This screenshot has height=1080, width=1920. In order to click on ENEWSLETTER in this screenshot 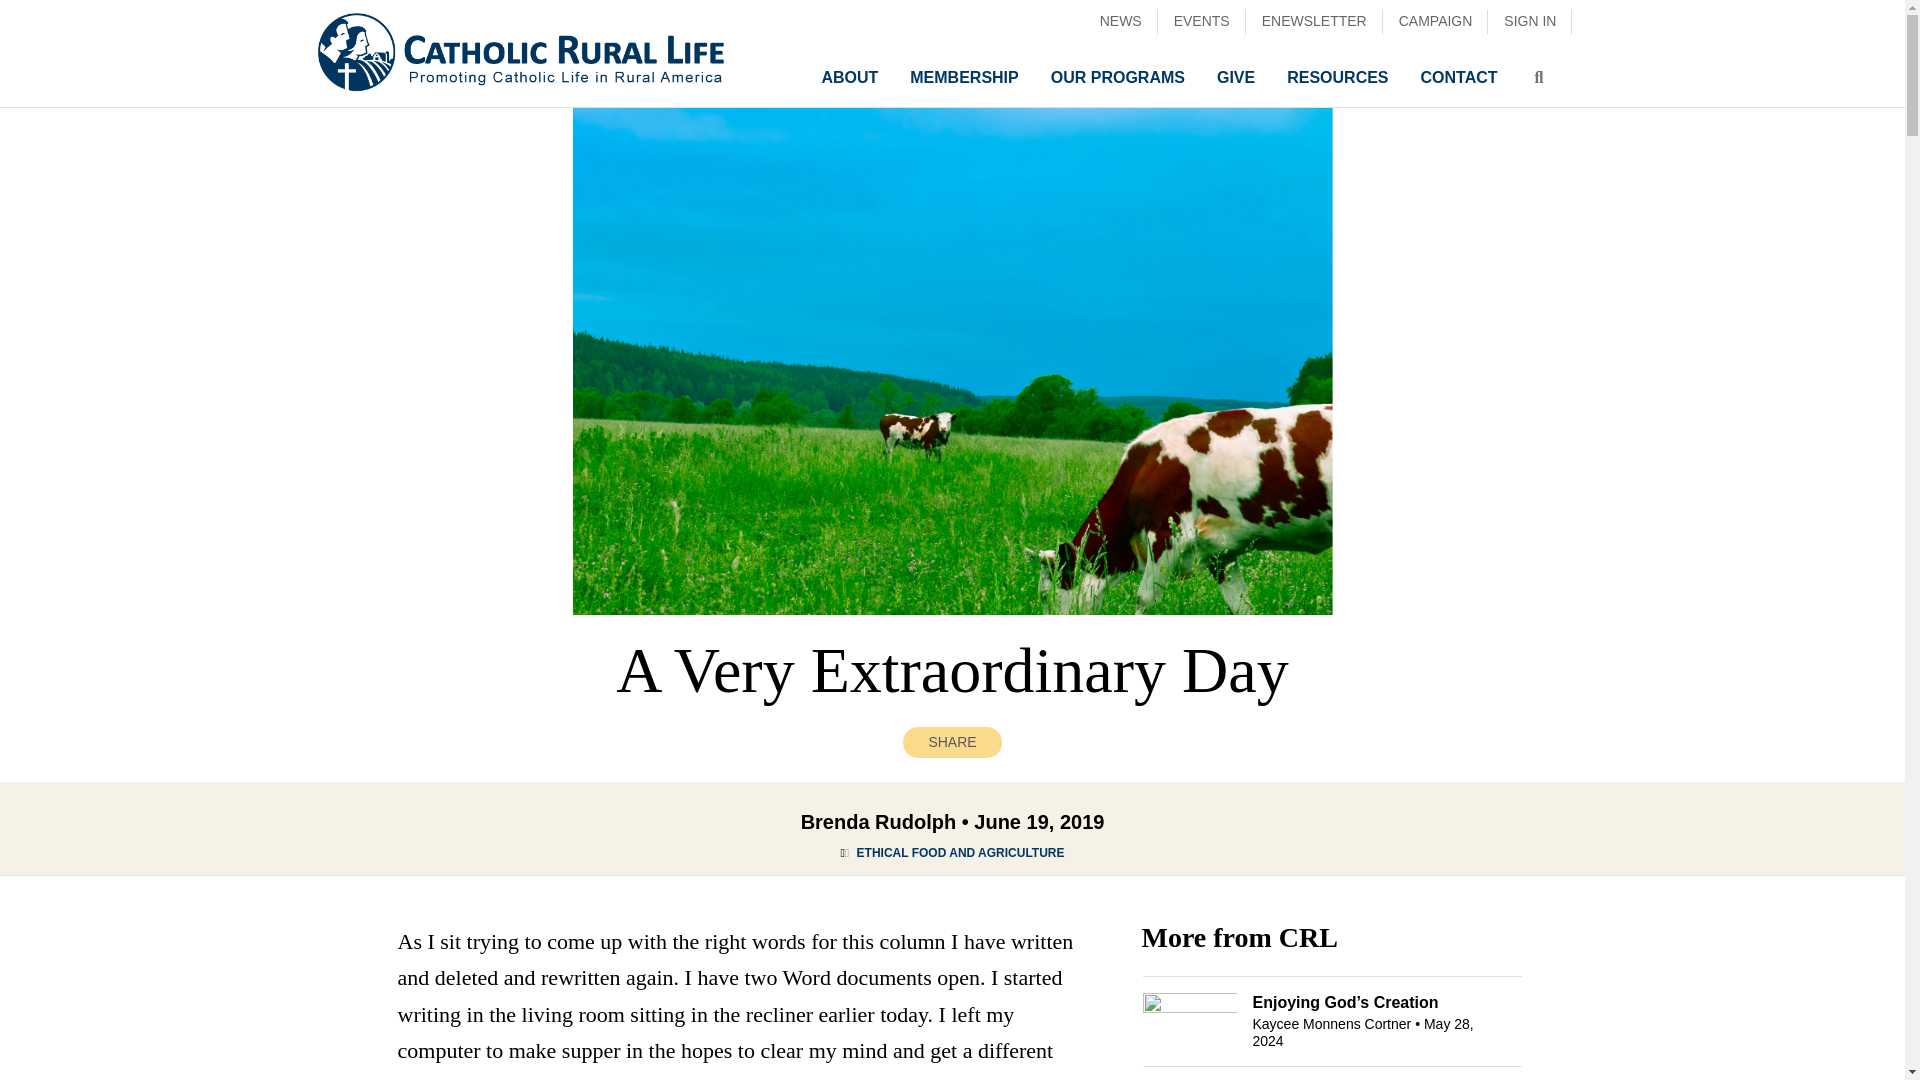, I will do `click(1314, 21)`.